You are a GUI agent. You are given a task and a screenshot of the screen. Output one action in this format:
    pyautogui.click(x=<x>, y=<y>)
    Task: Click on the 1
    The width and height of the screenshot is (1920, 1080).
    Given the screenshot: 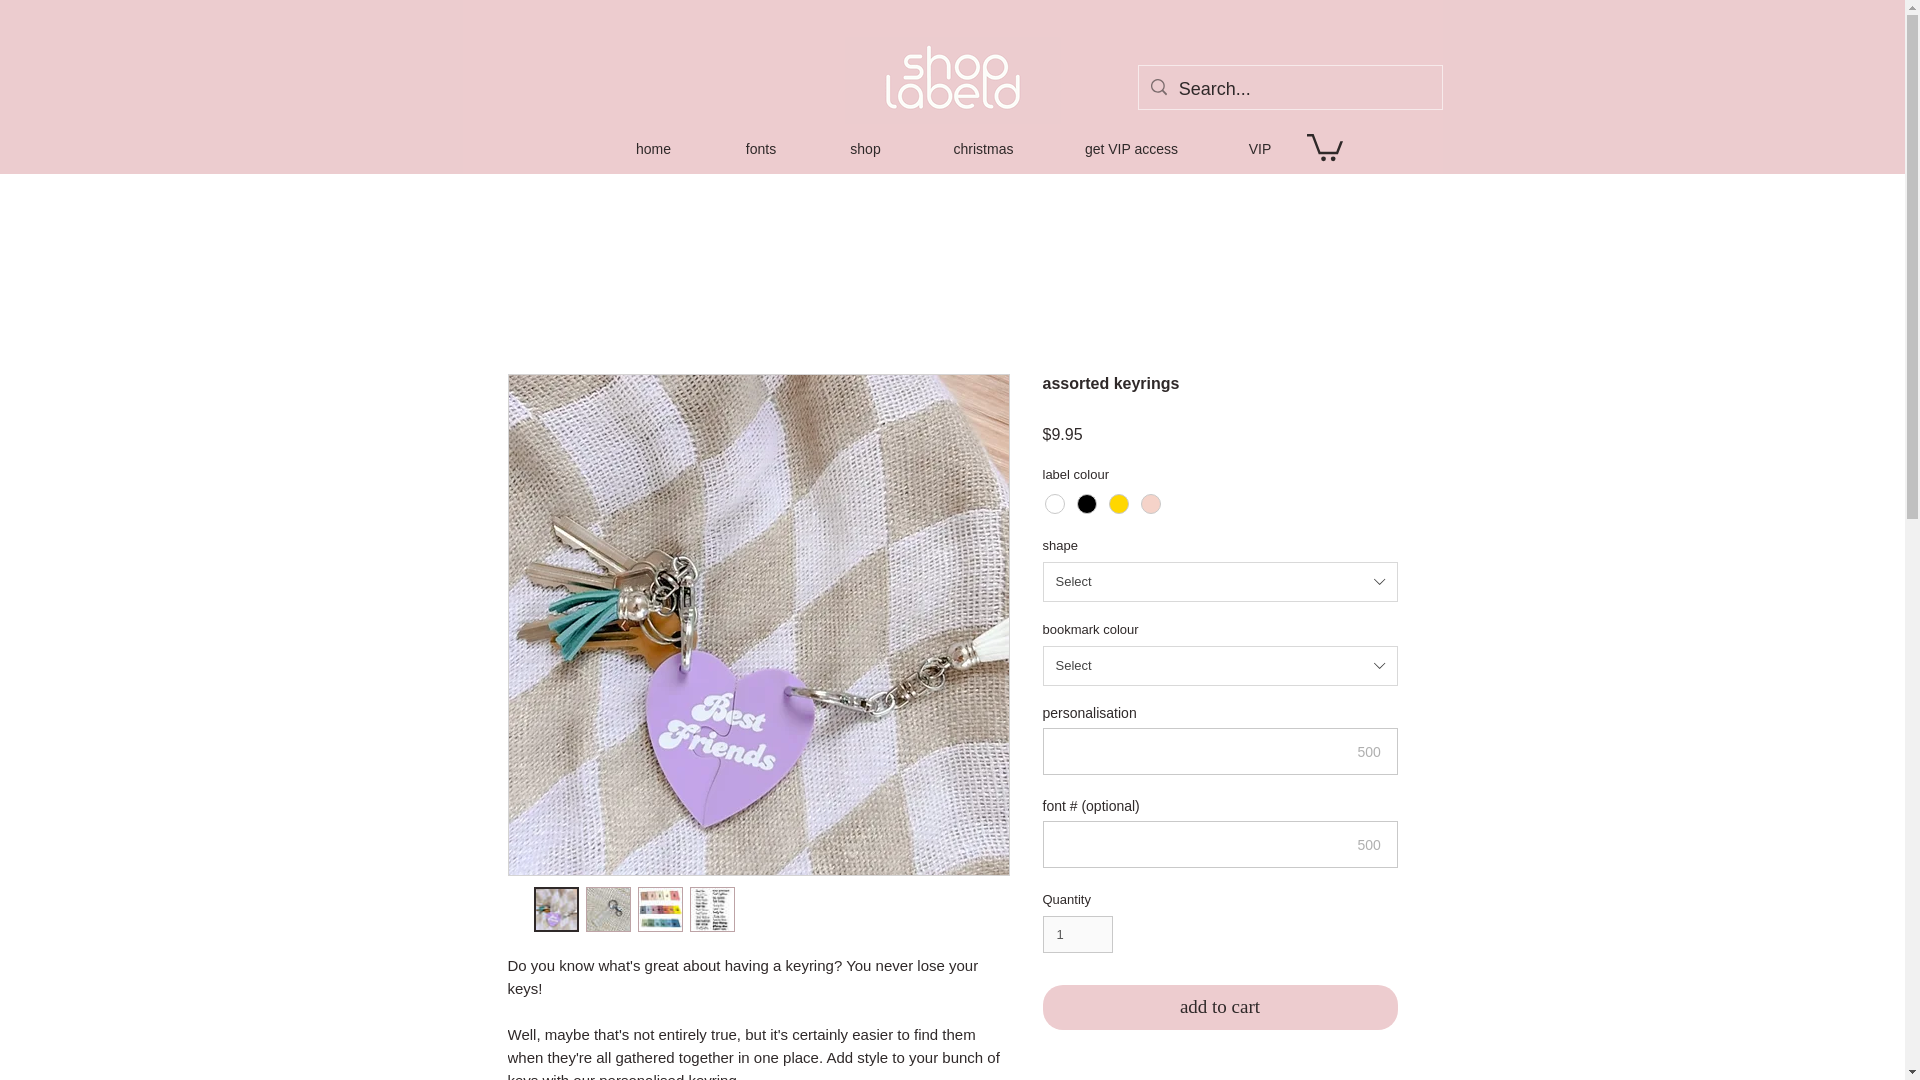 What is the action you would take?
    pyautogui.click(x=1078, y=934)
    